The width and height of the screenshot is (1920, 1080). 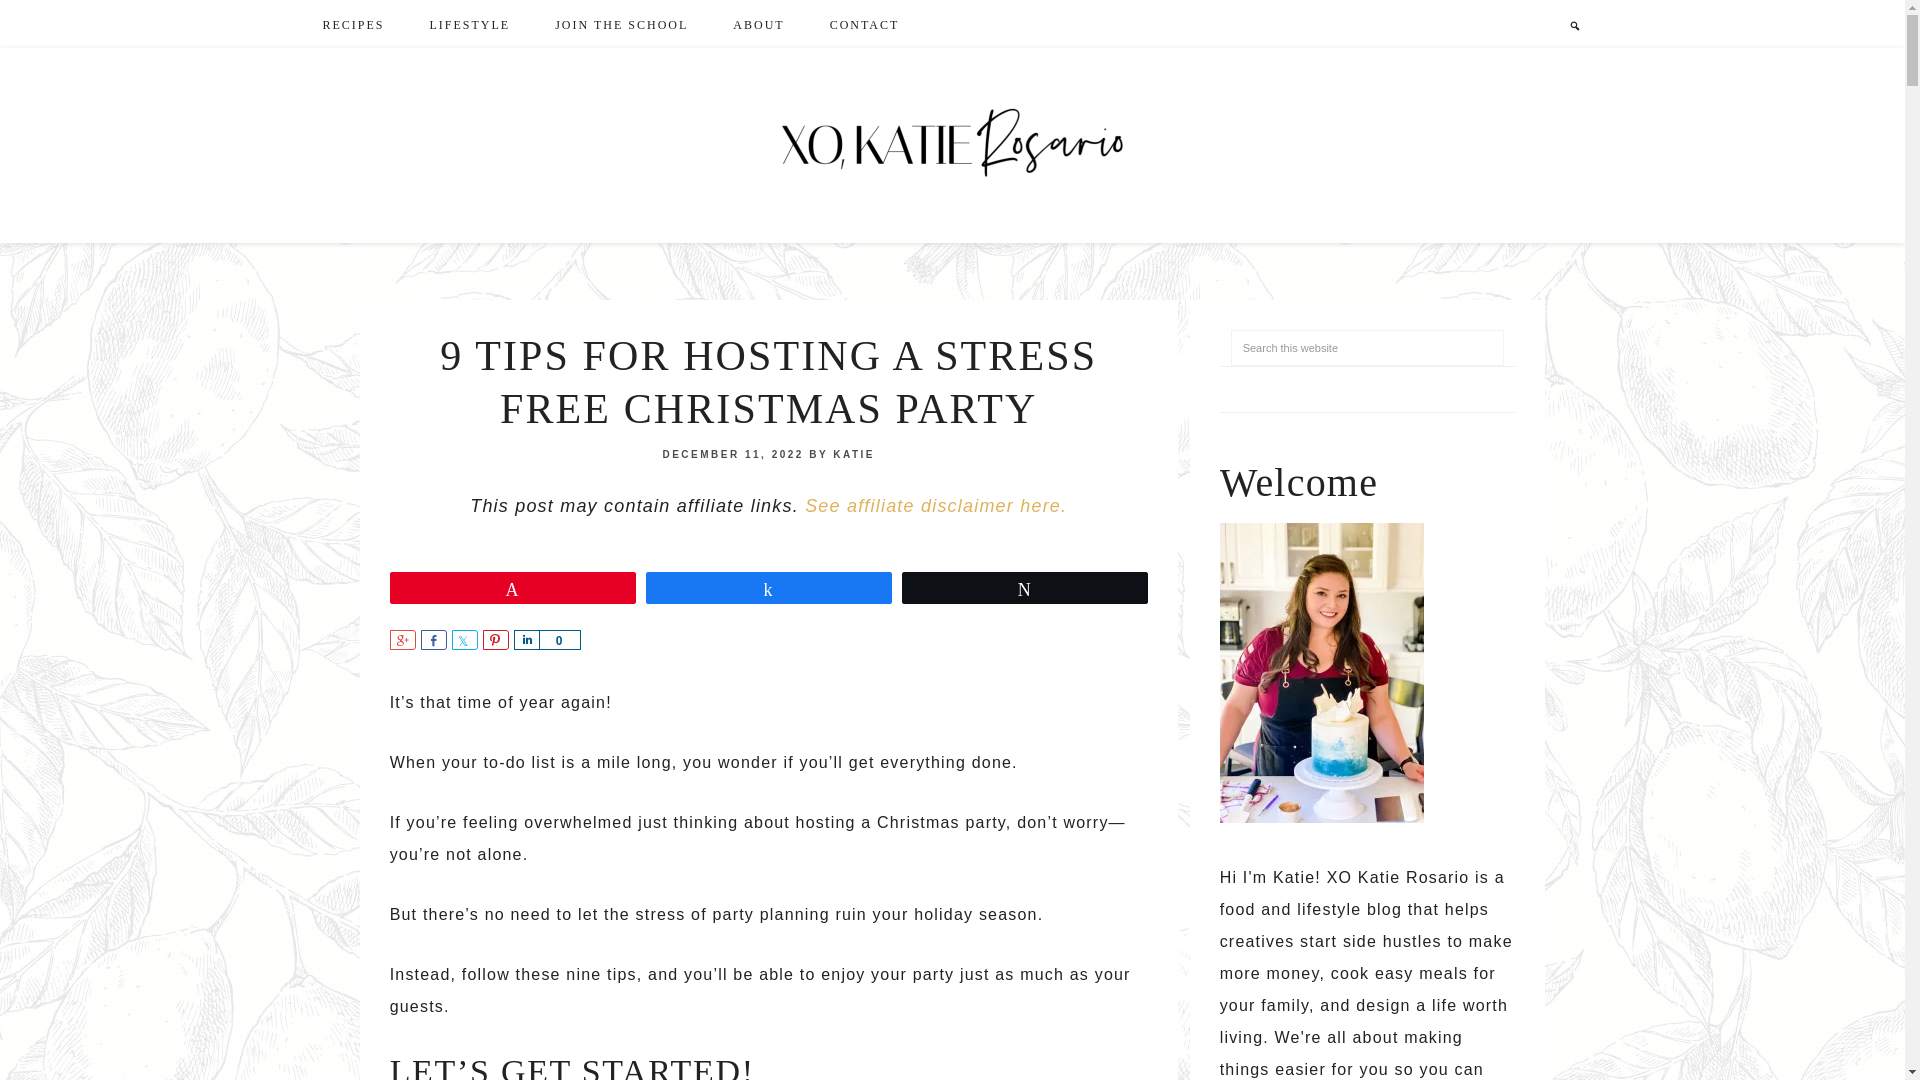 What do you see at coordinates (622, 22) in the screenshot?
I see `JOIN THE SCHOOL` at bounding box center [622, 22].